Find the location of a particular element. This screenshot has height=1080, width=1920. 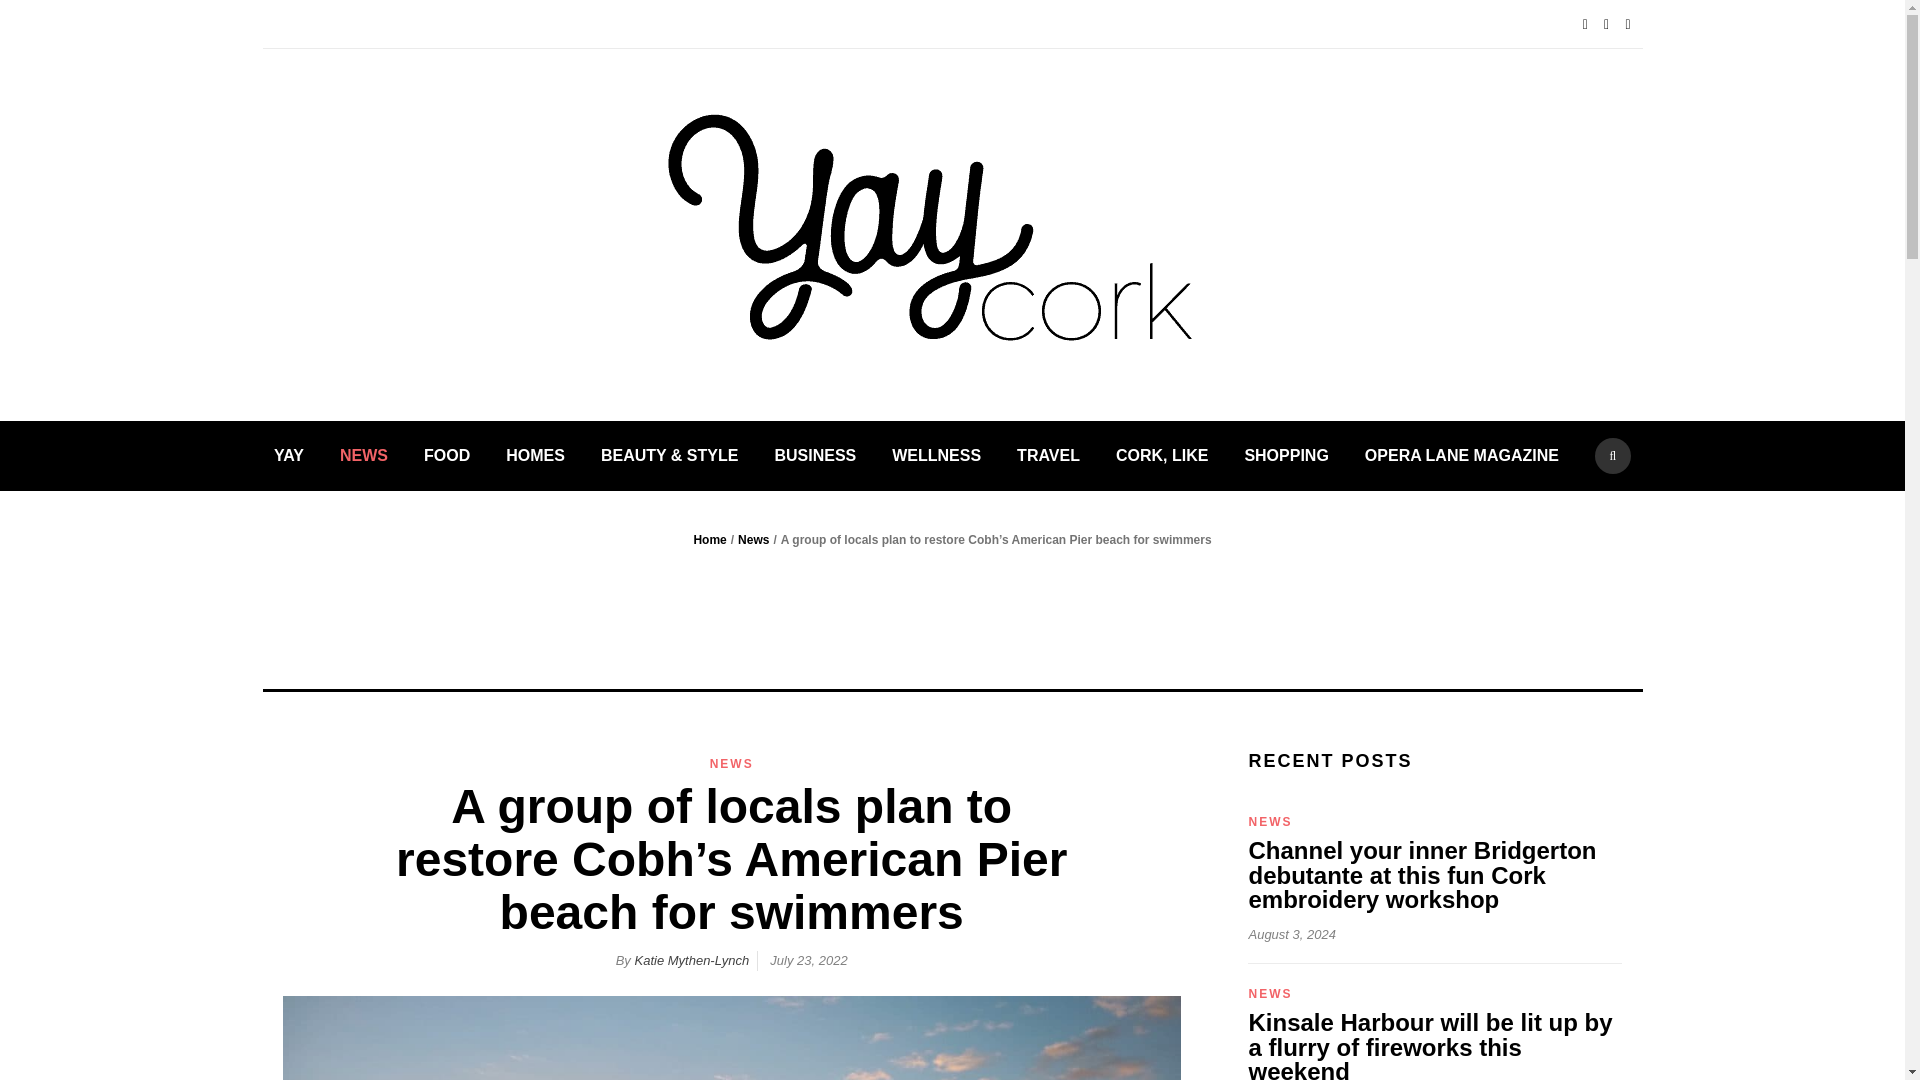

FOOD is located at coordinates (447, 456).